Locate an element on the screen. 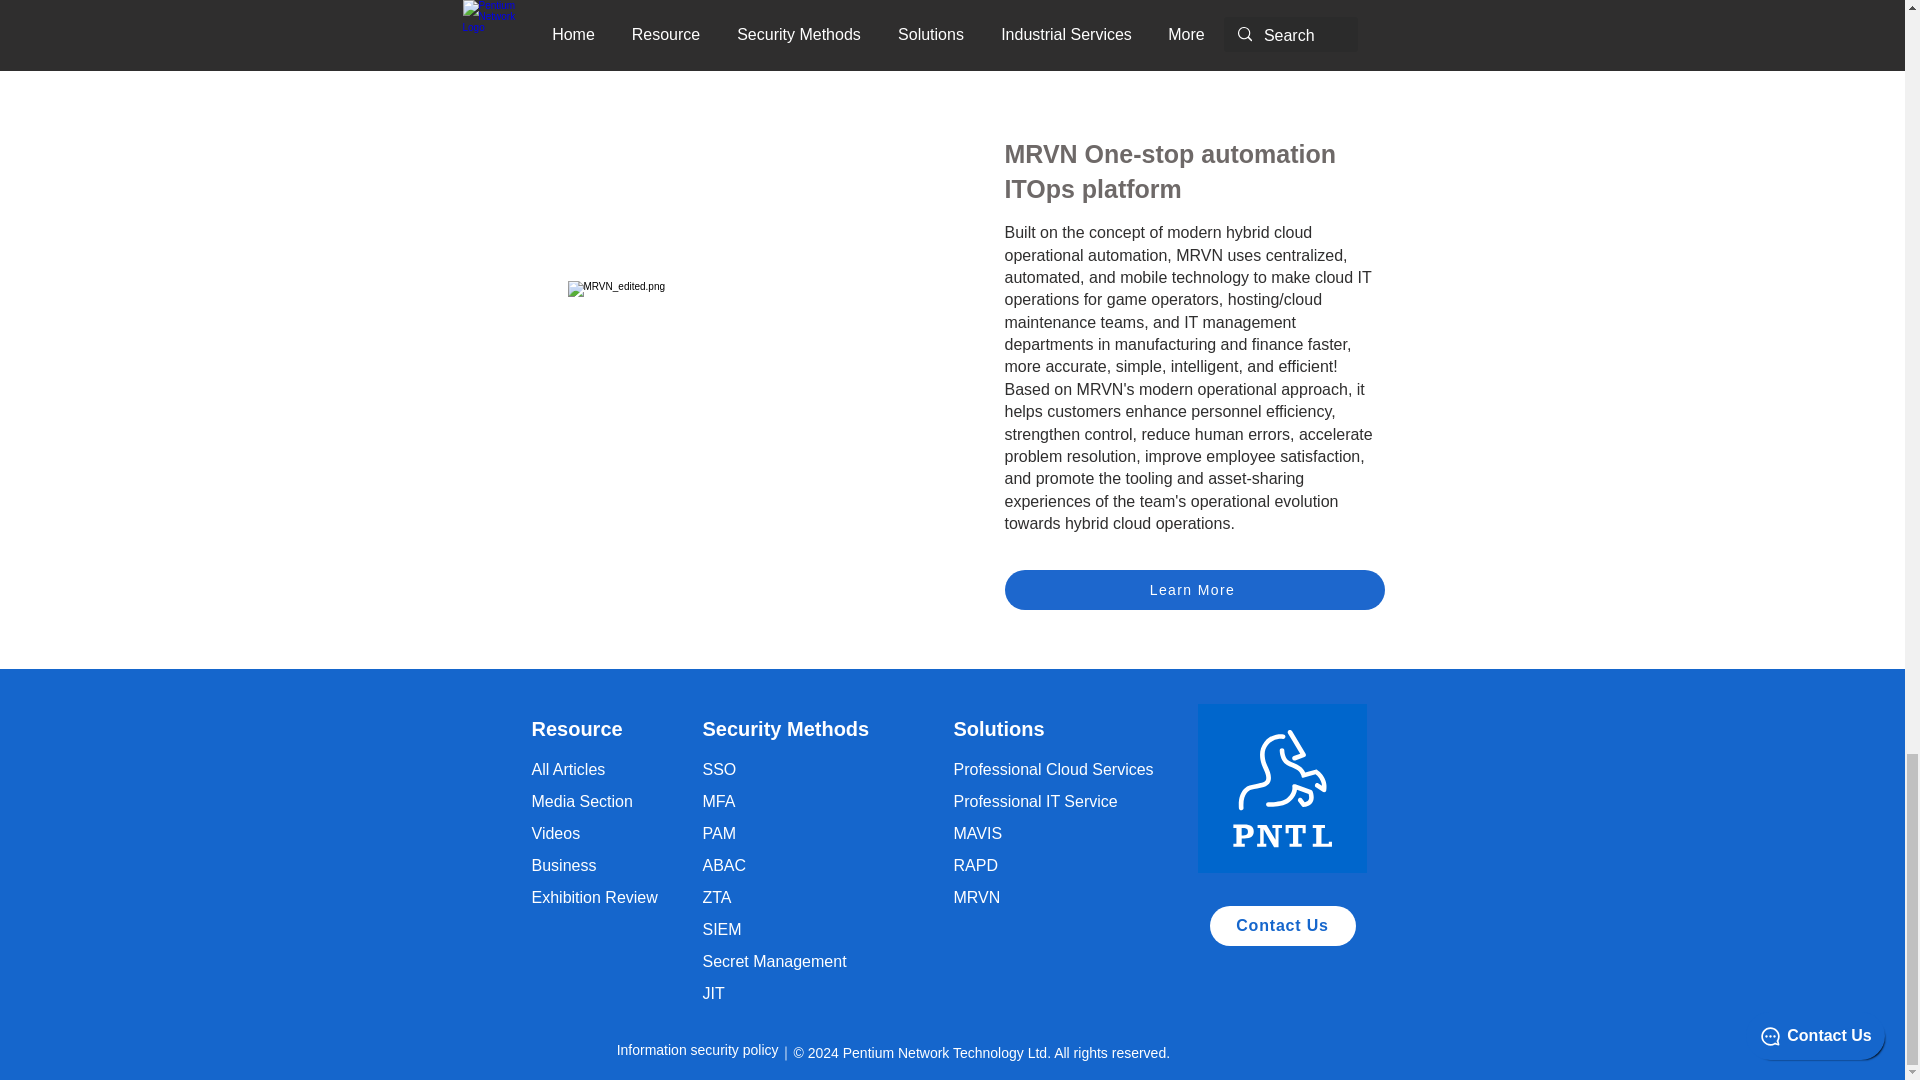 This screenshot has height=1080, width=1920. Videos is located at coordinates (556, 834).